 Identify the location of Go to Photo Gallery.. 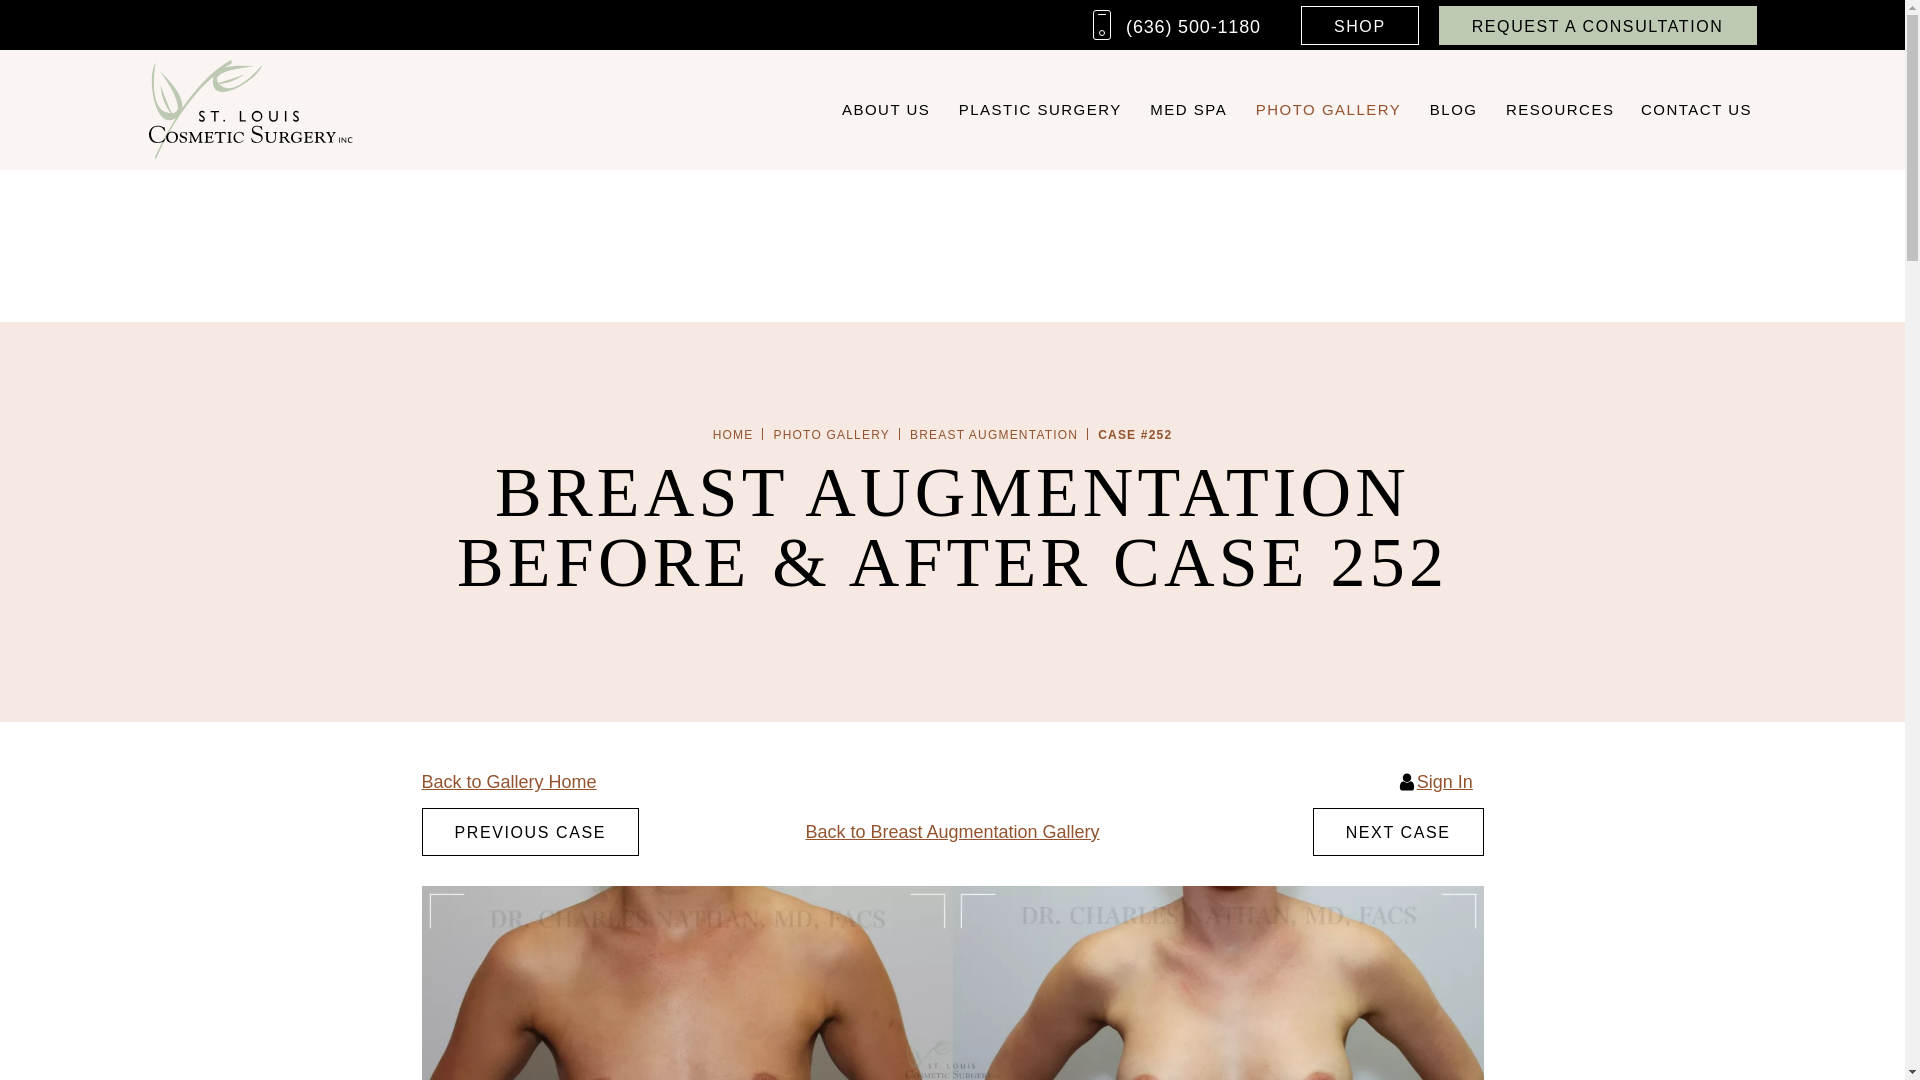
(832, 434).